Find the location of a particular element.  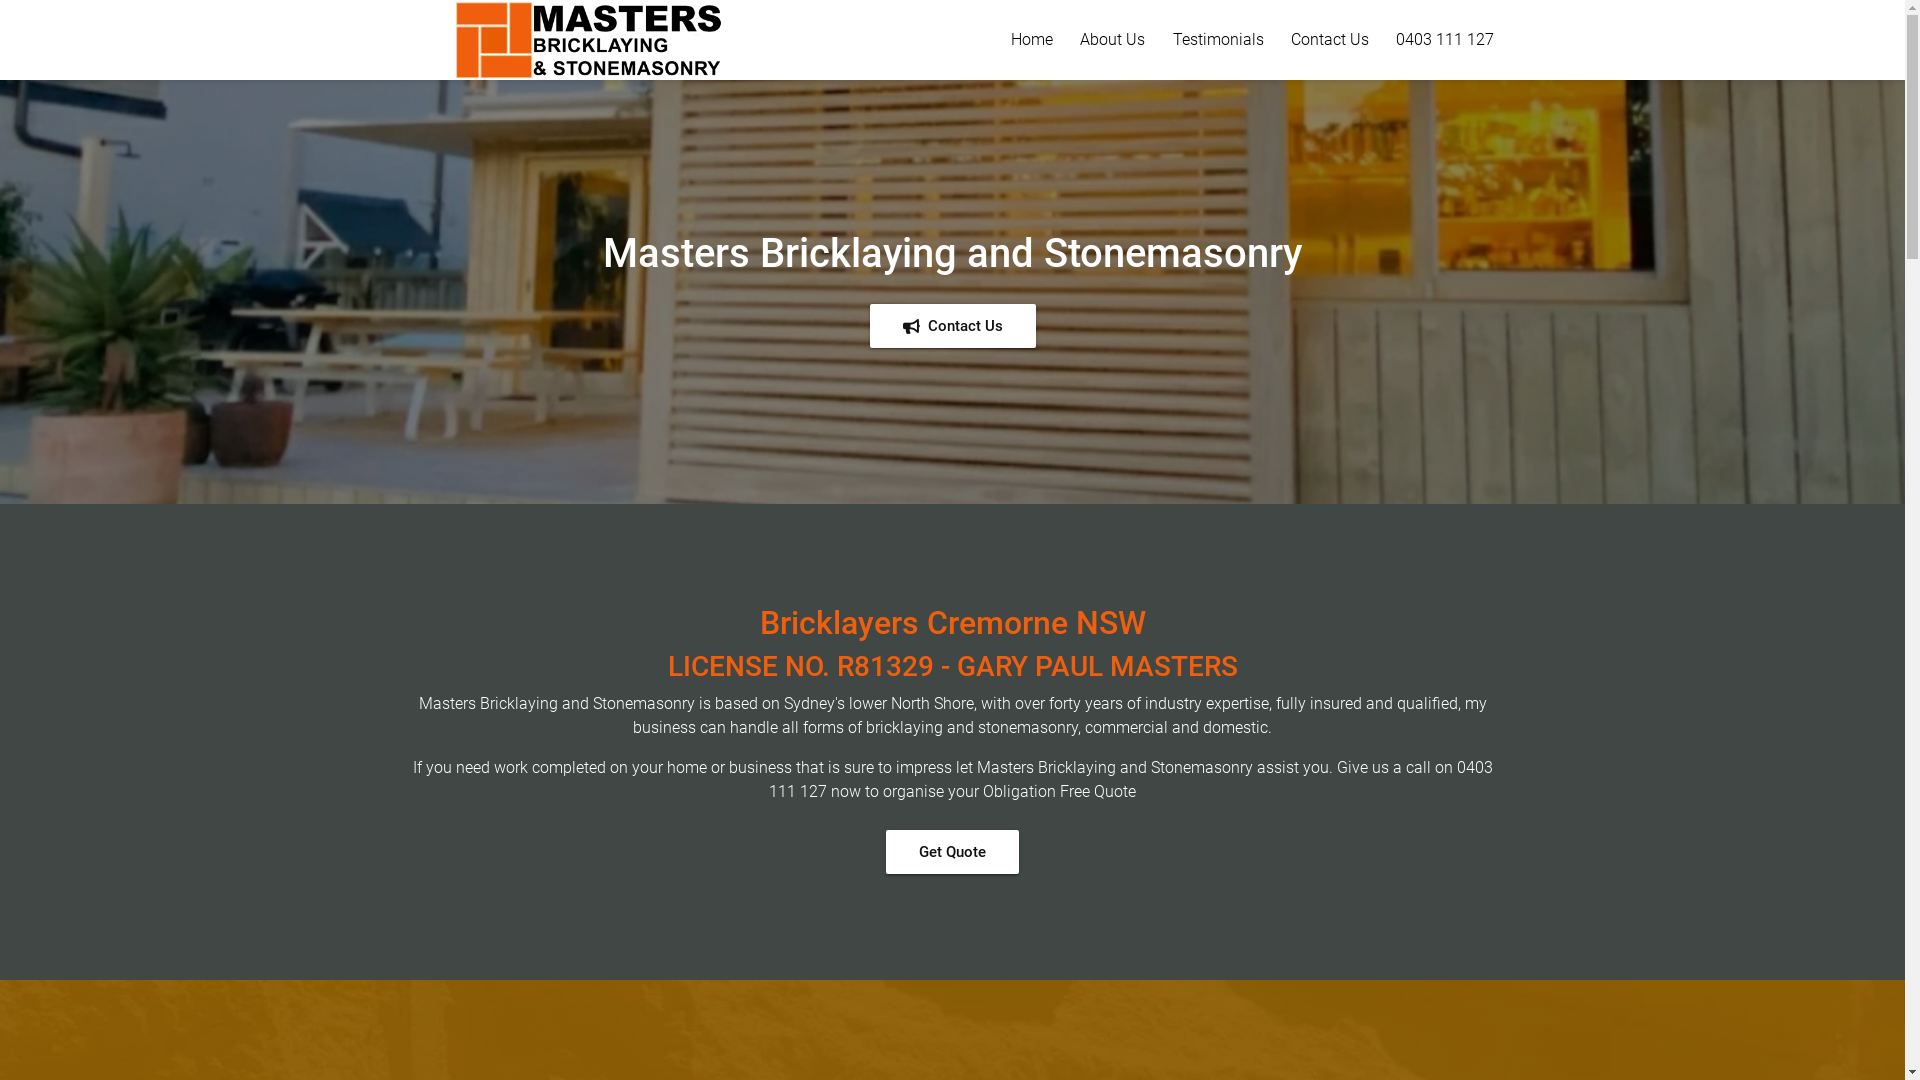

About Us is located at coordinates (1112, 40).